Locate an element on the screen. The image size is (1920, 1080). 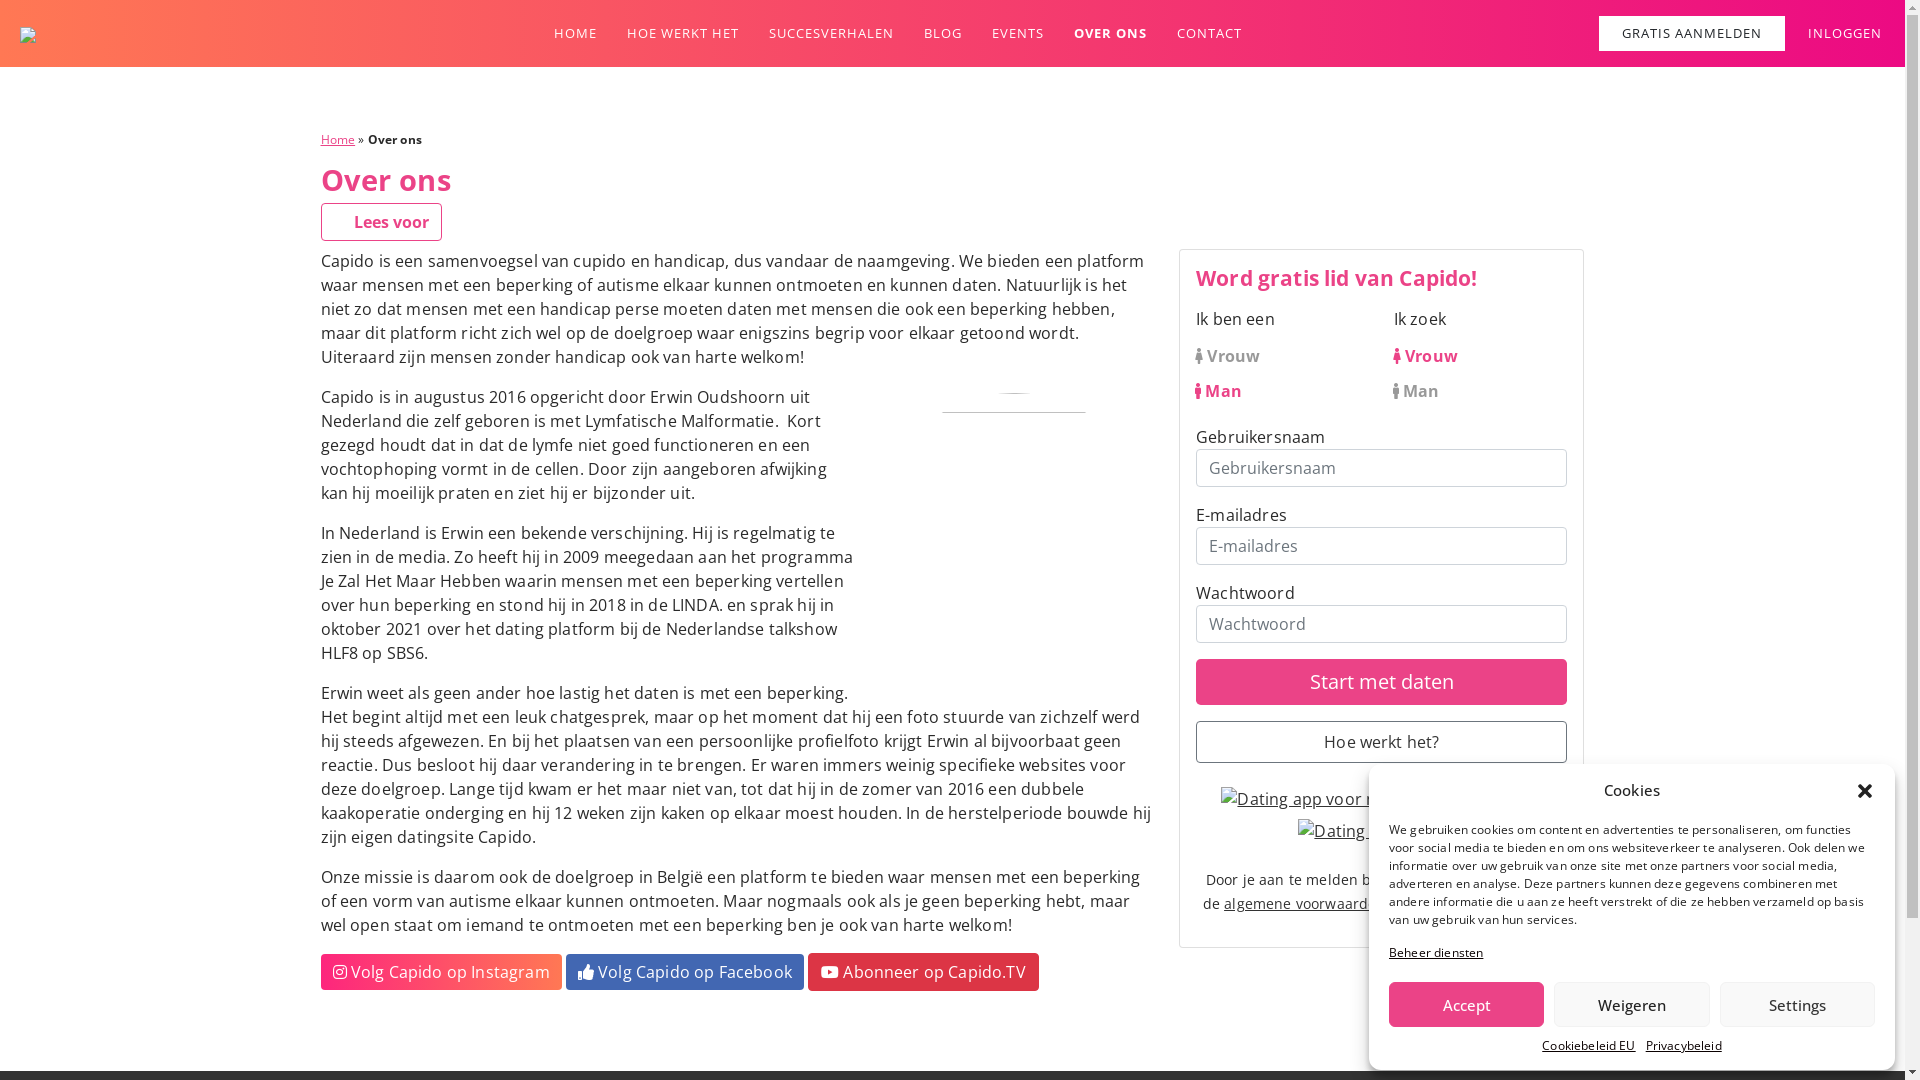
HOE WERKT HET is located at coordinates (682, 34).